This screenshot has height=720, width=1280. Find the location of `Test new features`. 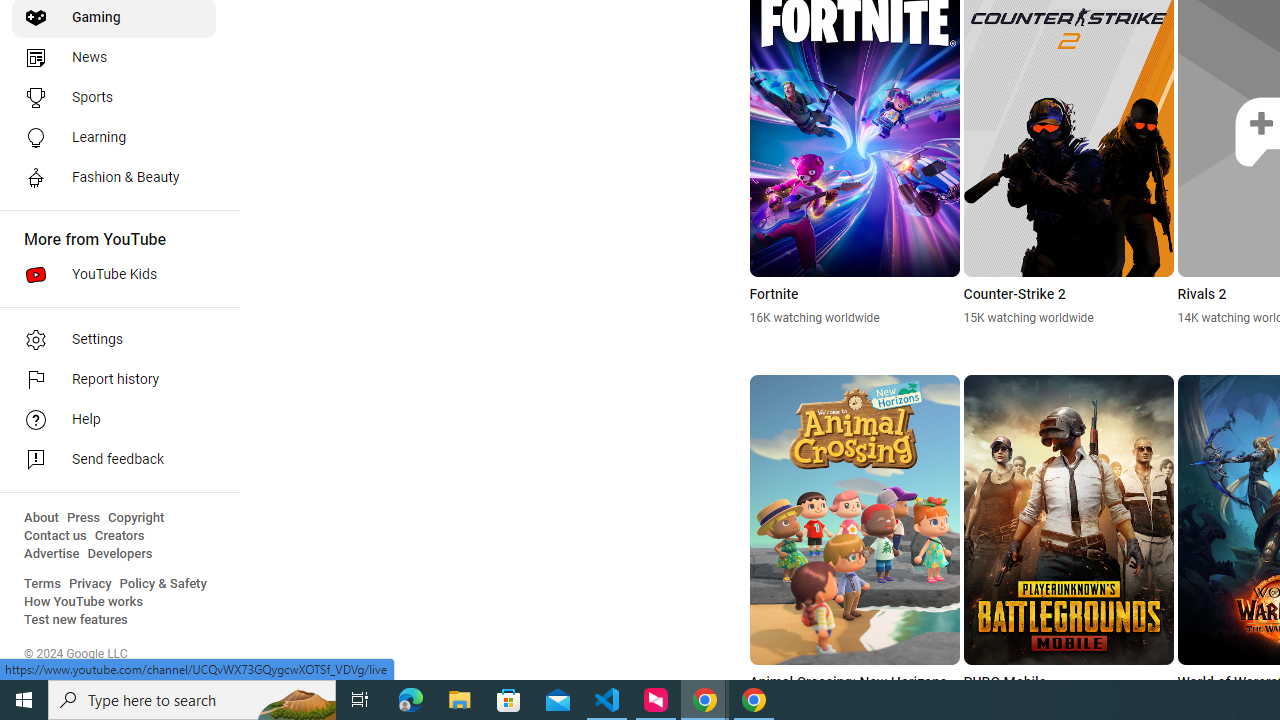

Test new features is located at coordinates (76, 620).